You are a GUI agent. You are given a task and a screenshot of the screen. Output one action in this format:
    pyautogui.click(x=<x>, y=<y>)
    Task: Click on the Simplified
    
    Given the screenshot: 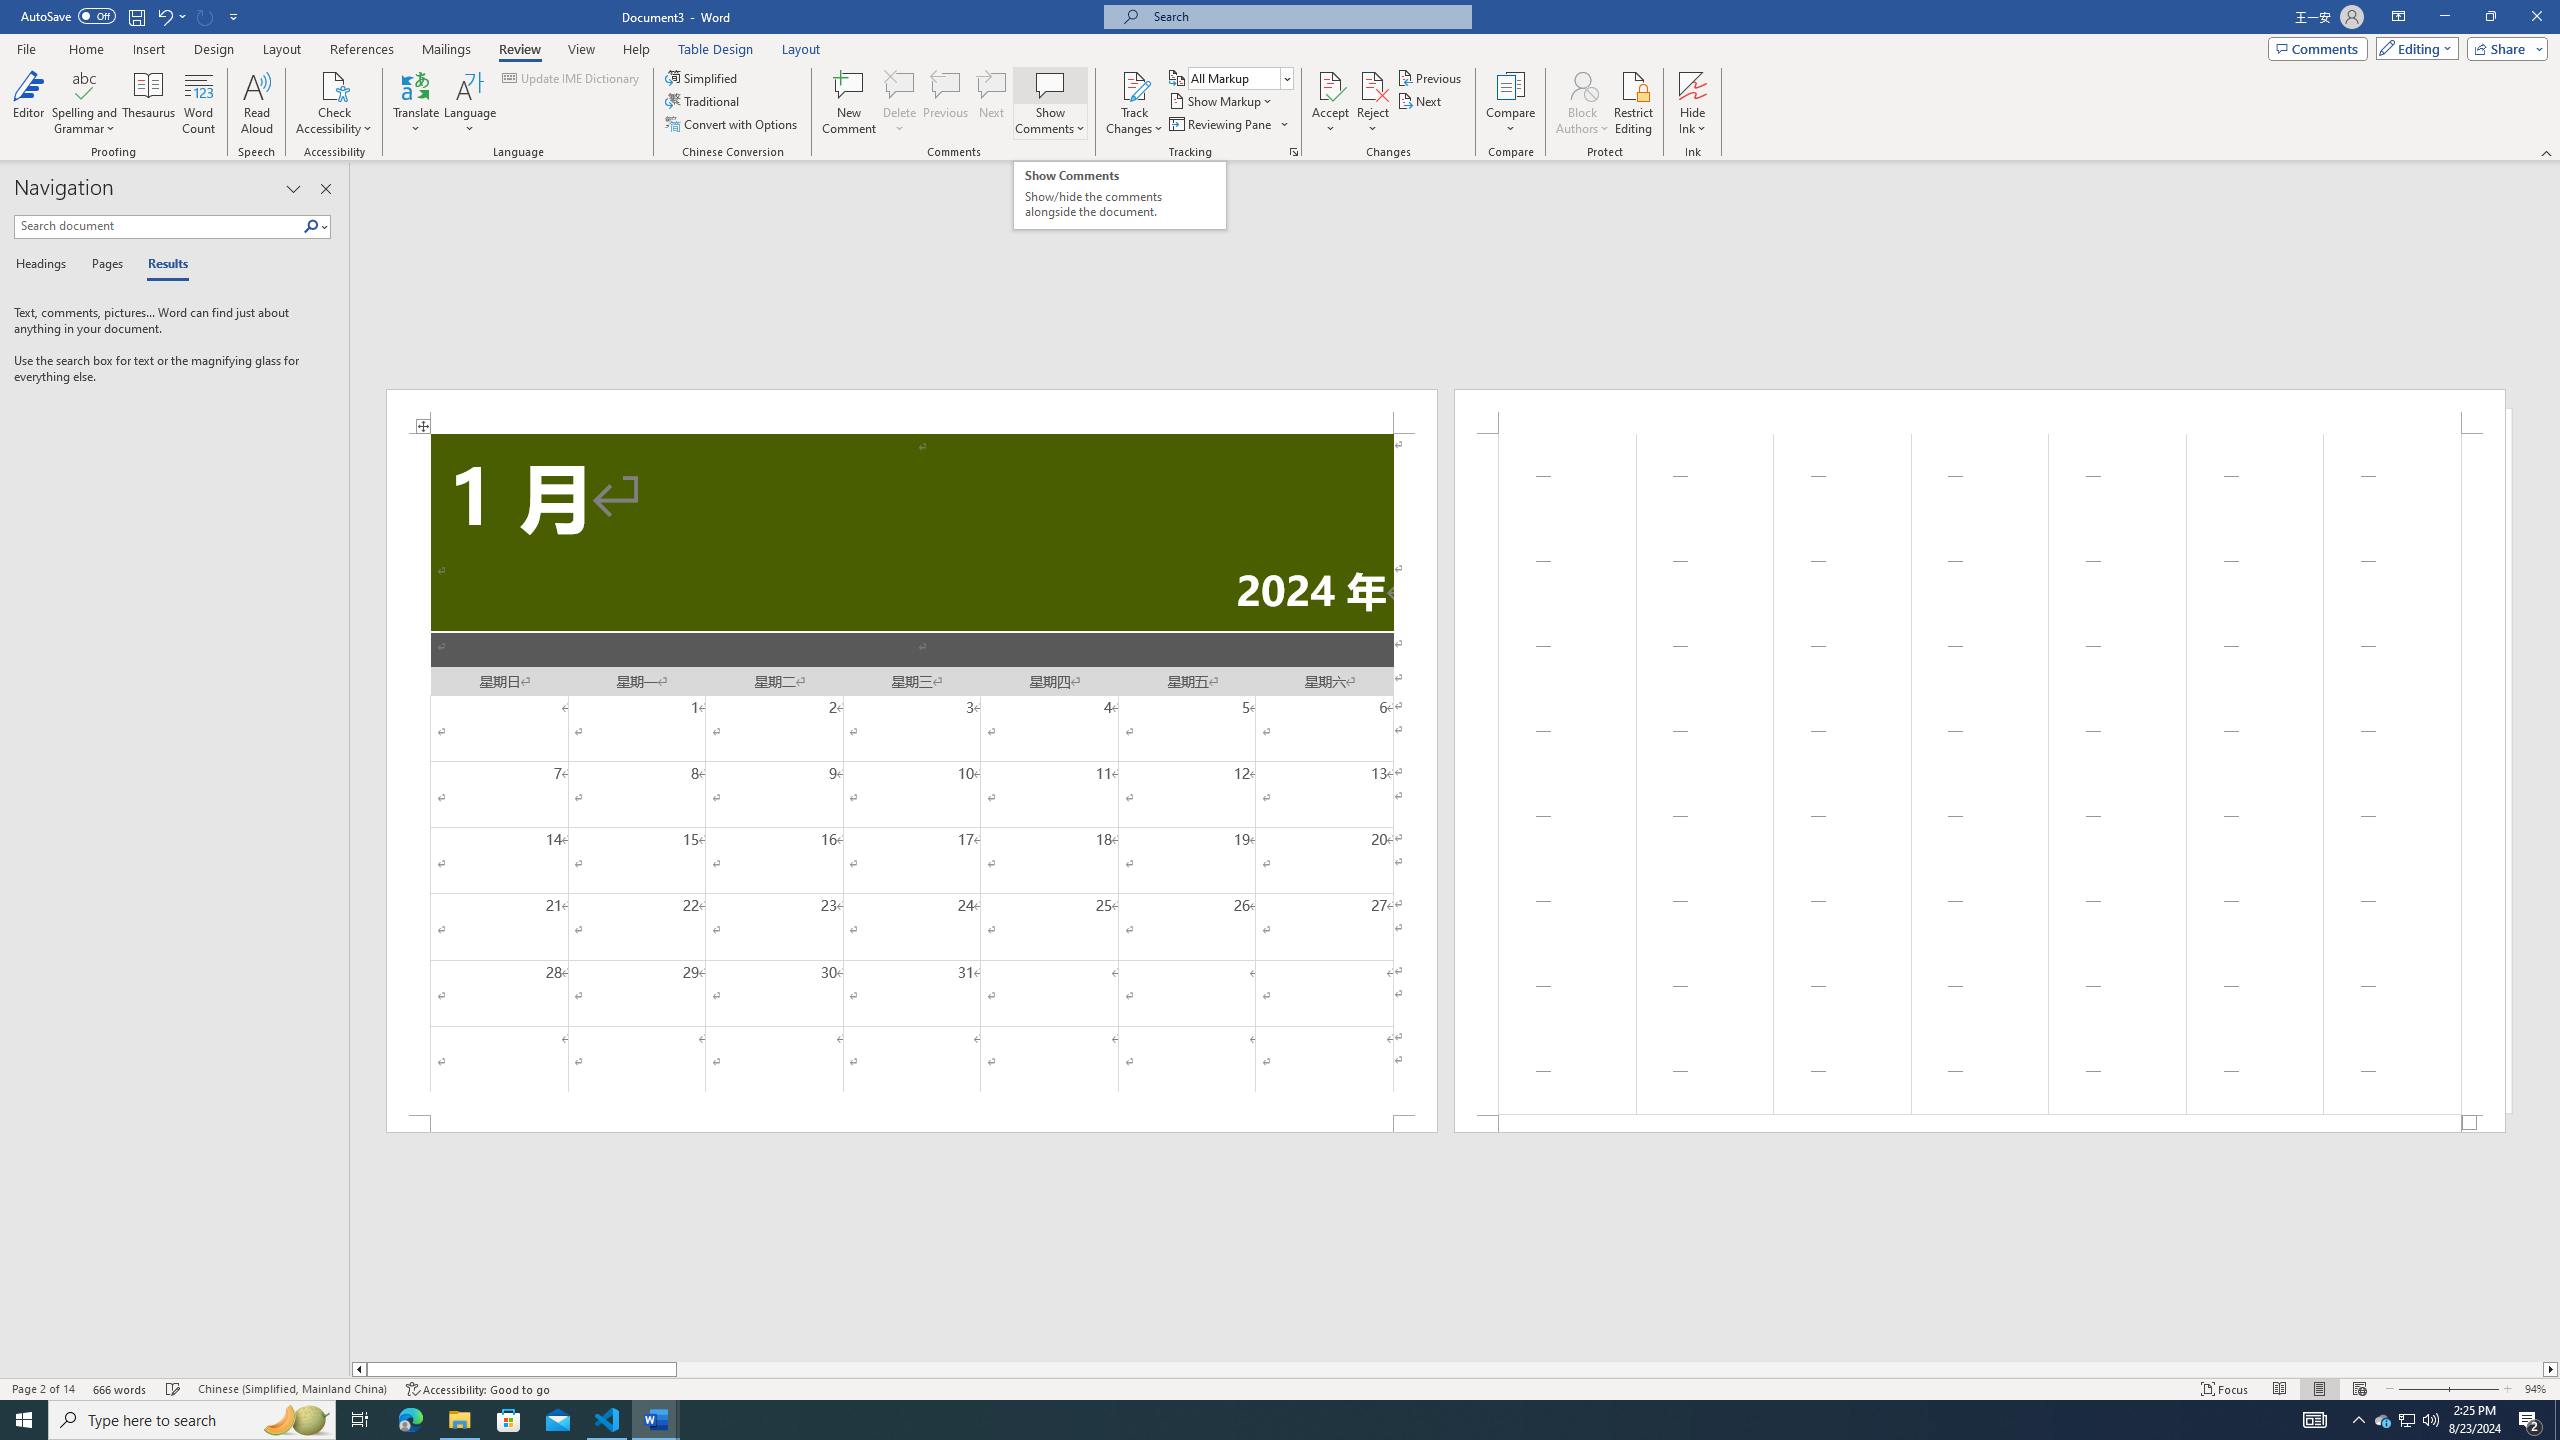 What is the action you would take?
    pyautogui.click(x=704, y=78)
    